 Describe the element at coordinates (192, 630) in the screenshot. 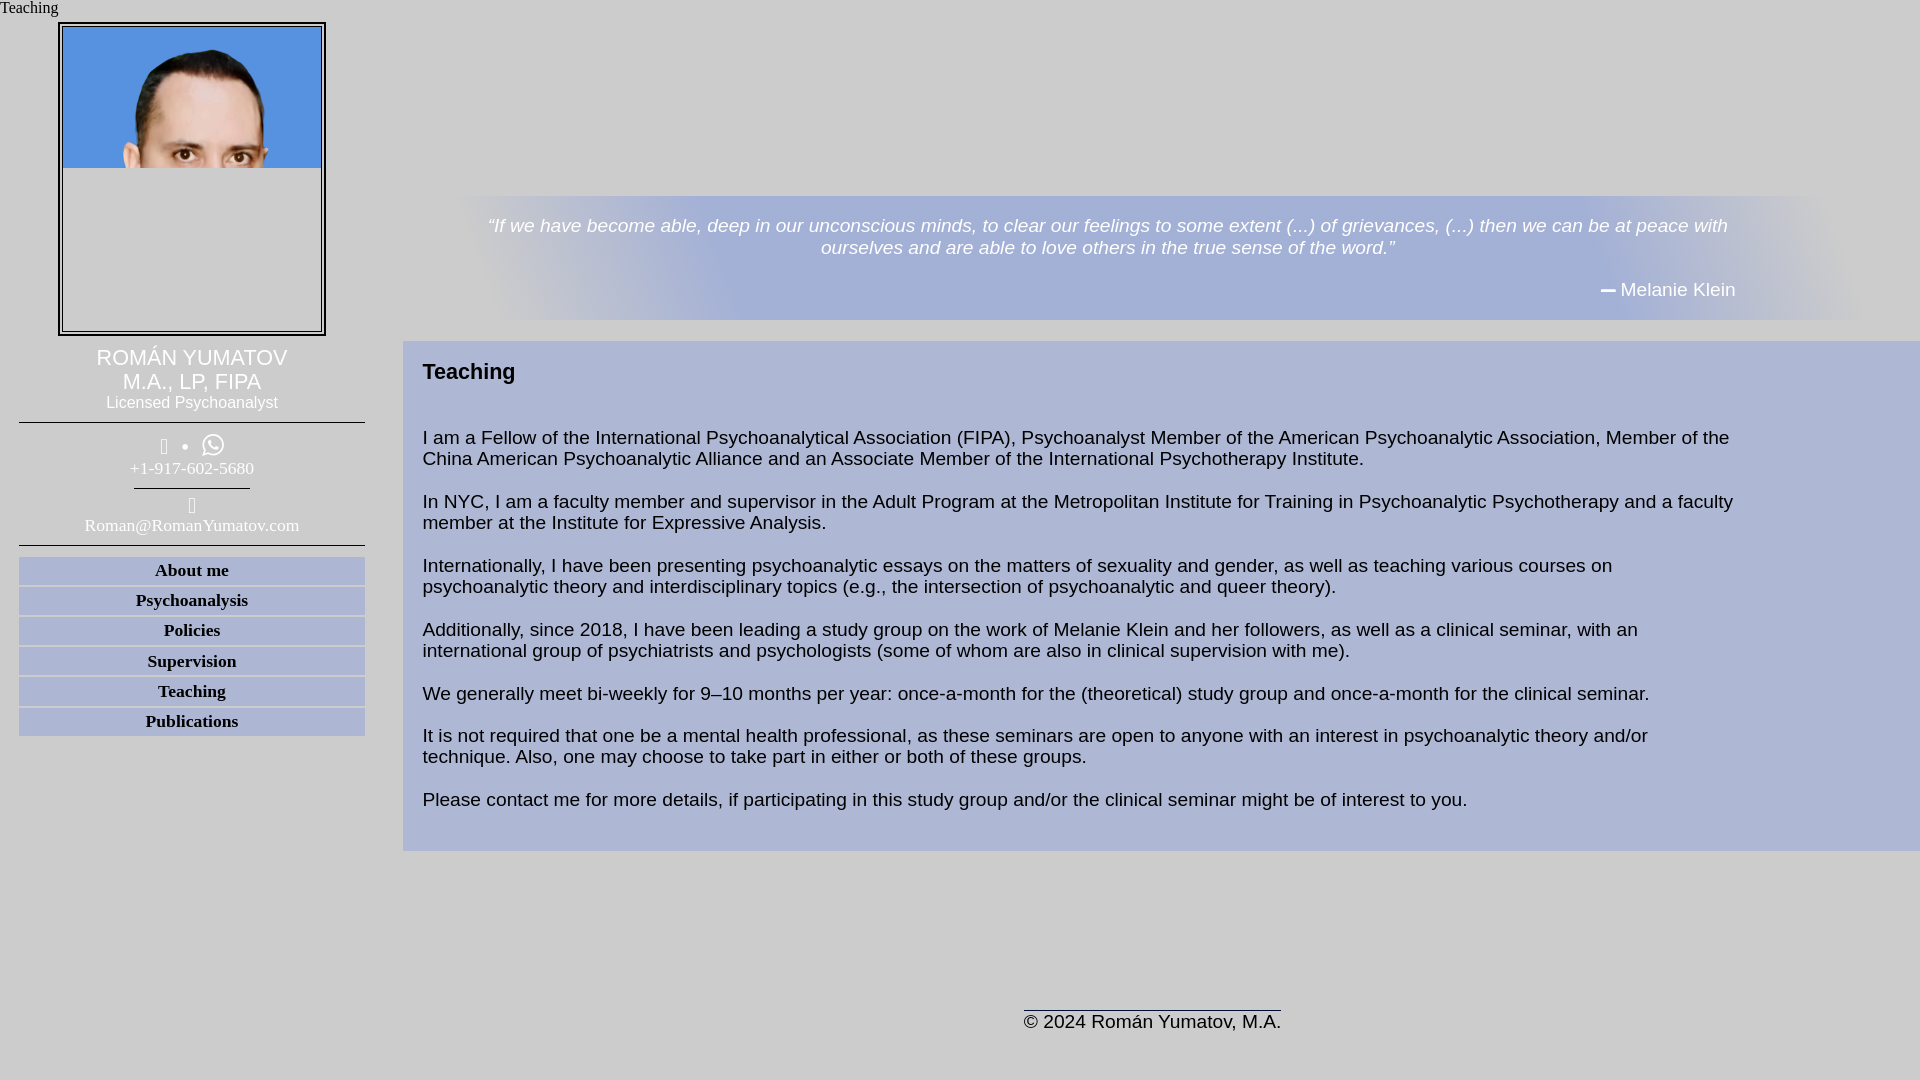

I see `Policies` at that location.